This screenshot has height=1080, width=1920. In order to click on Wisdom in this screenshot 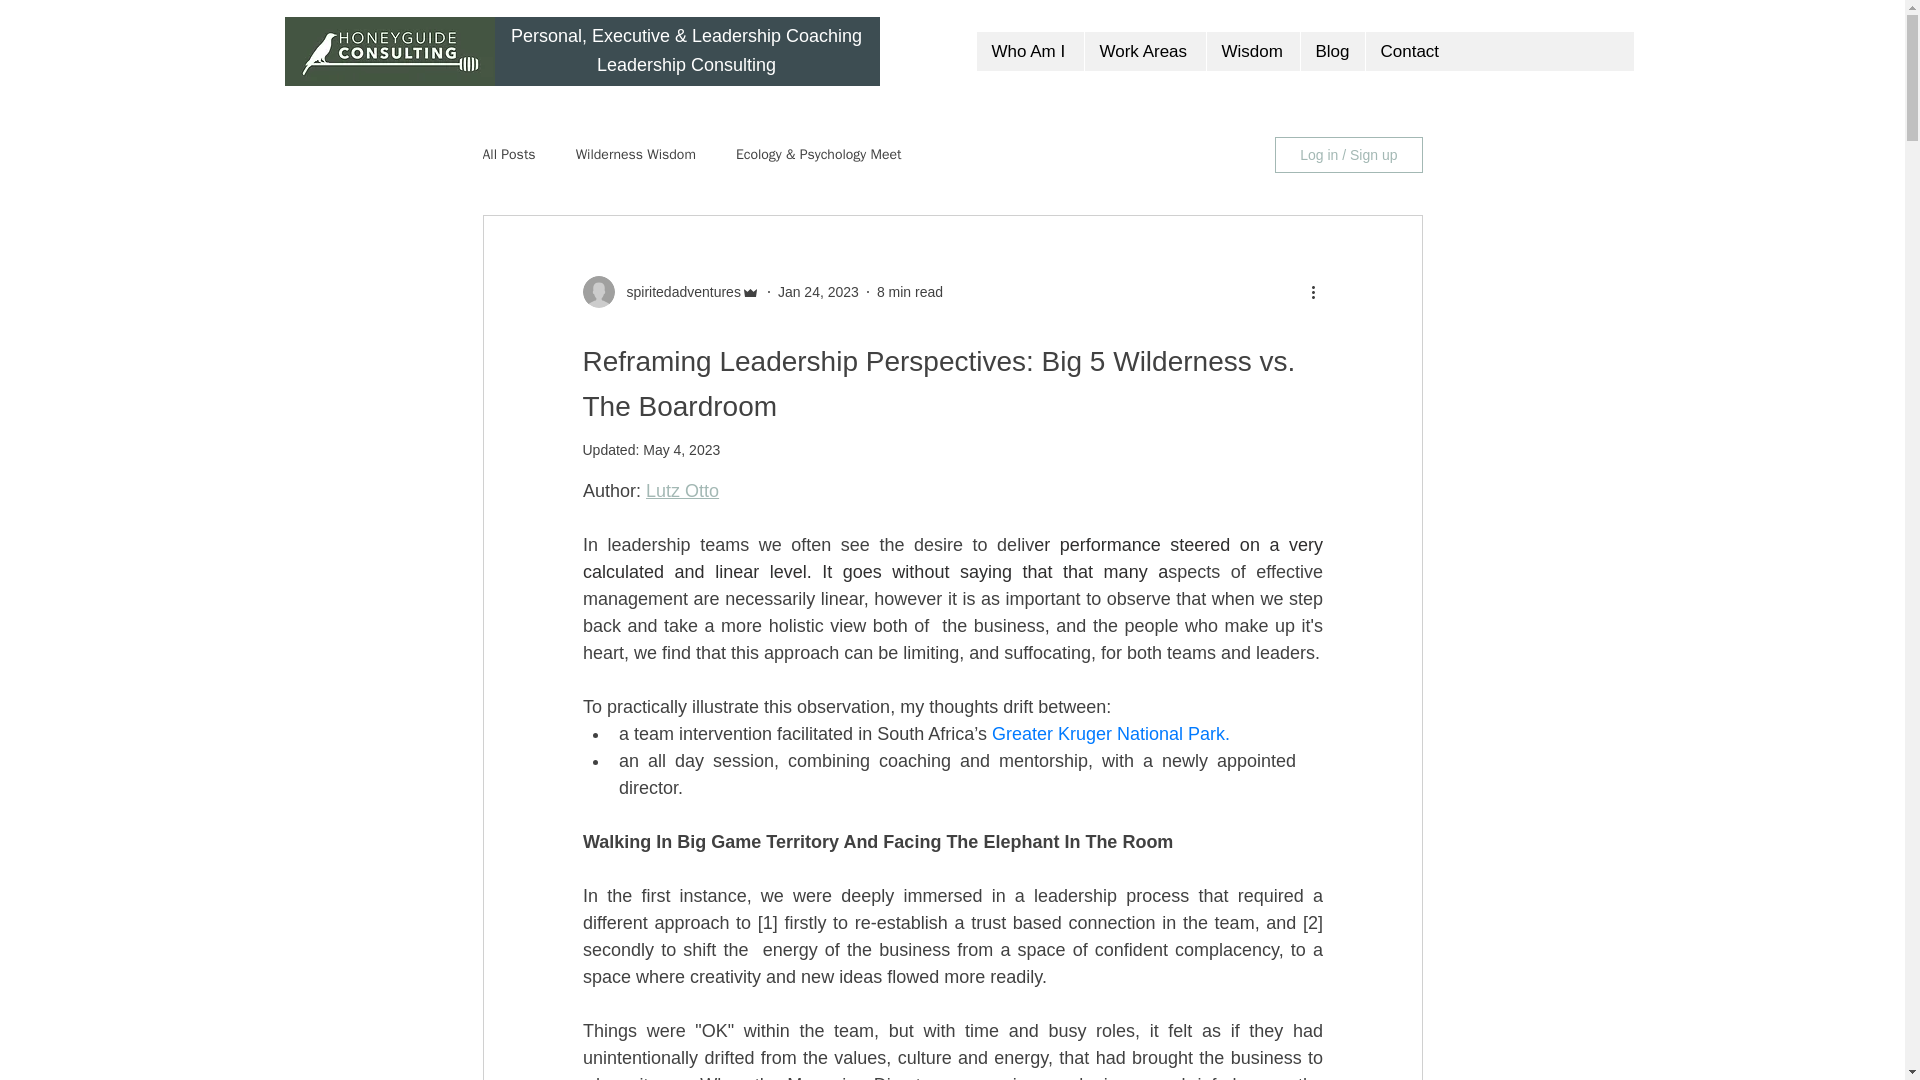, I will do `click(1252, 52)`.